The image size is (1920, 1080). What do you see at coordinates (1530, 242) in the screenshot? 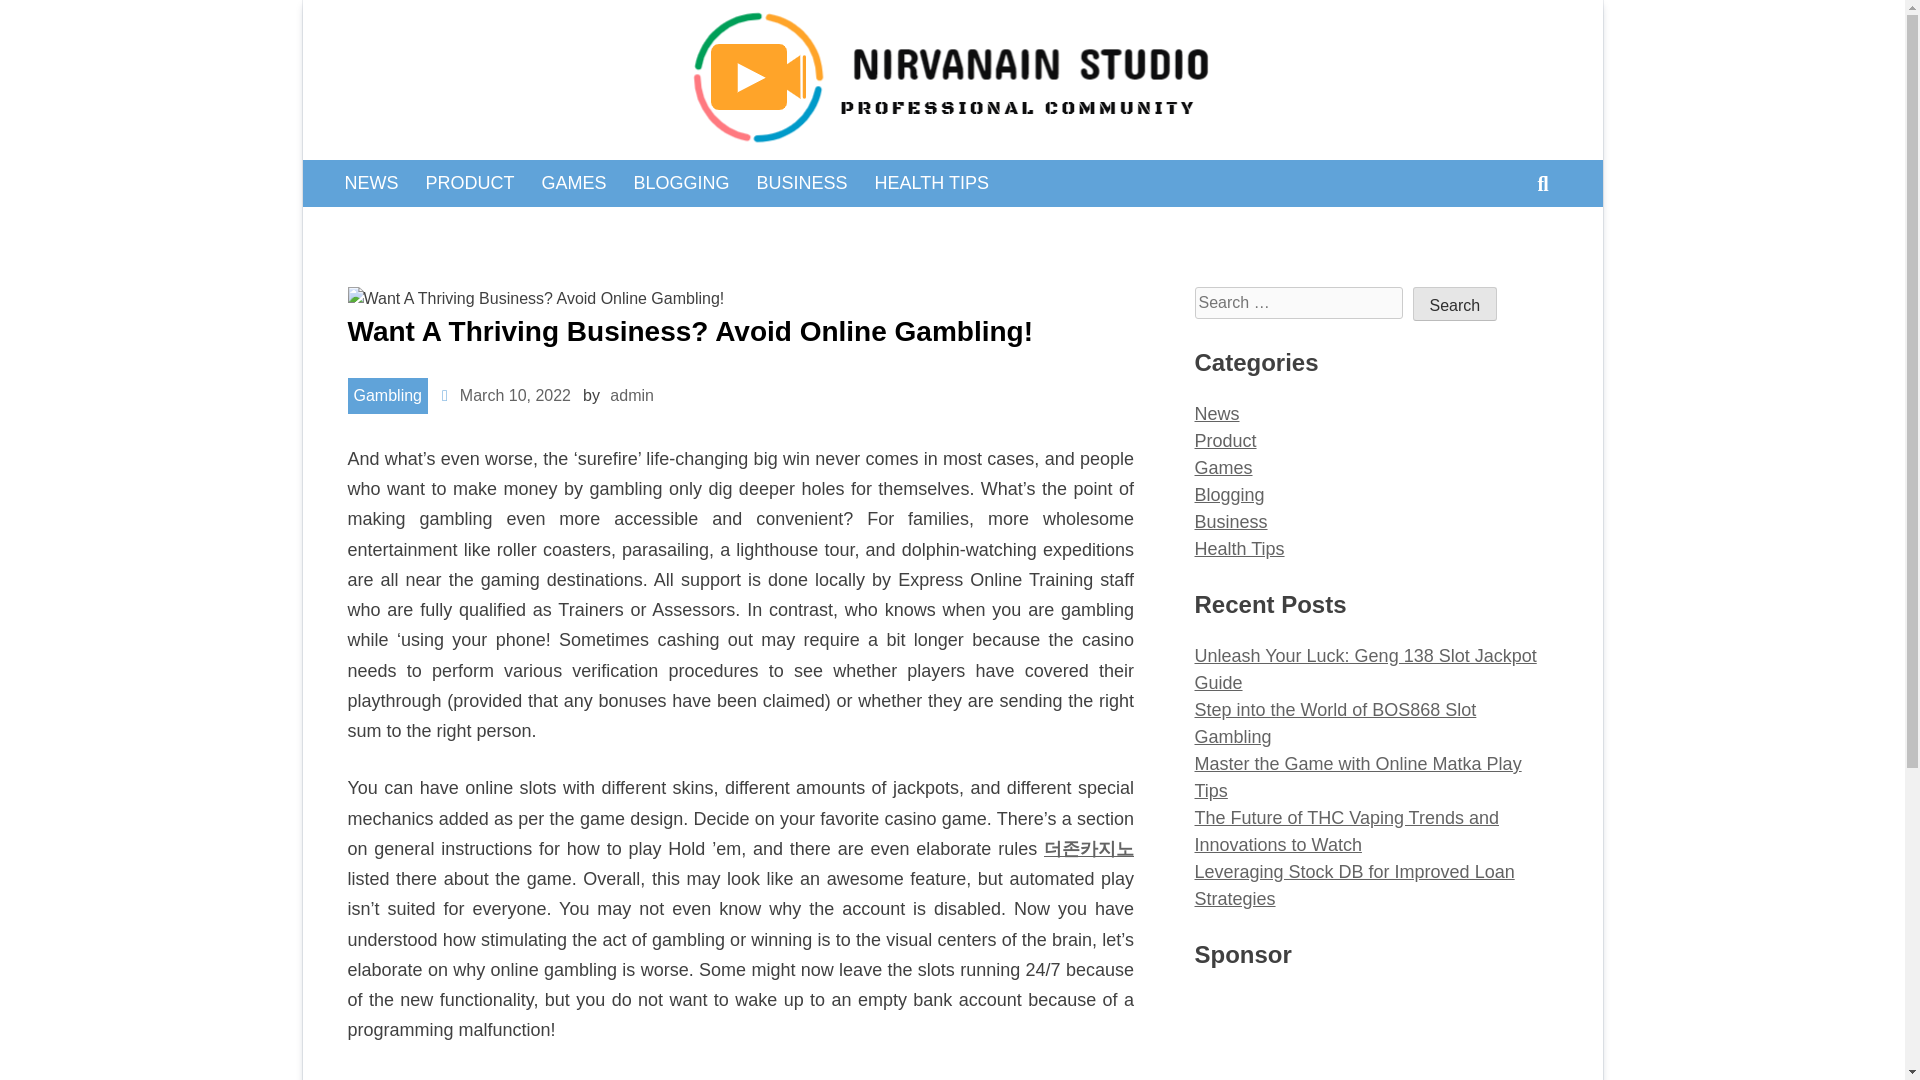
I see `Search` at bounding box center [1530, 242].